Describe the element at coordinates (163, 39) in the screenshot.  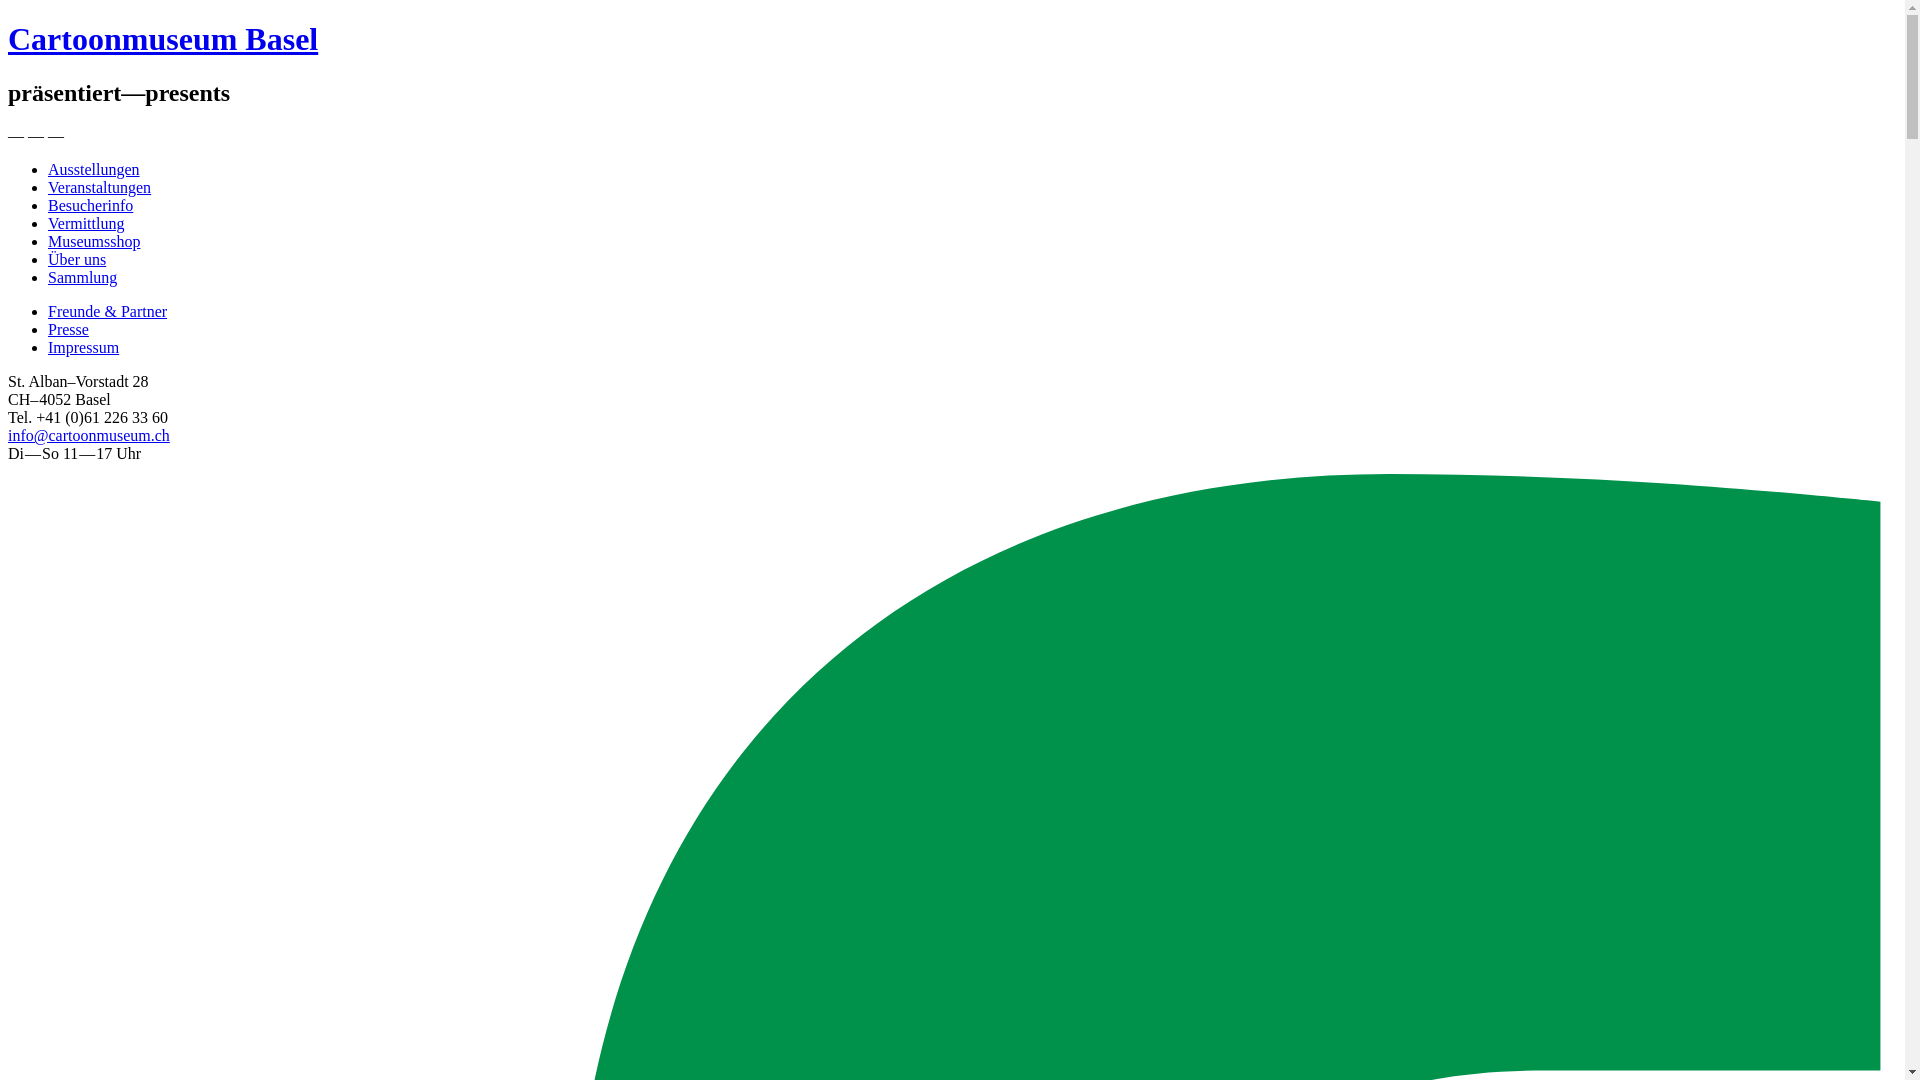
I see `Cartoonmuseum Basel` at that location.